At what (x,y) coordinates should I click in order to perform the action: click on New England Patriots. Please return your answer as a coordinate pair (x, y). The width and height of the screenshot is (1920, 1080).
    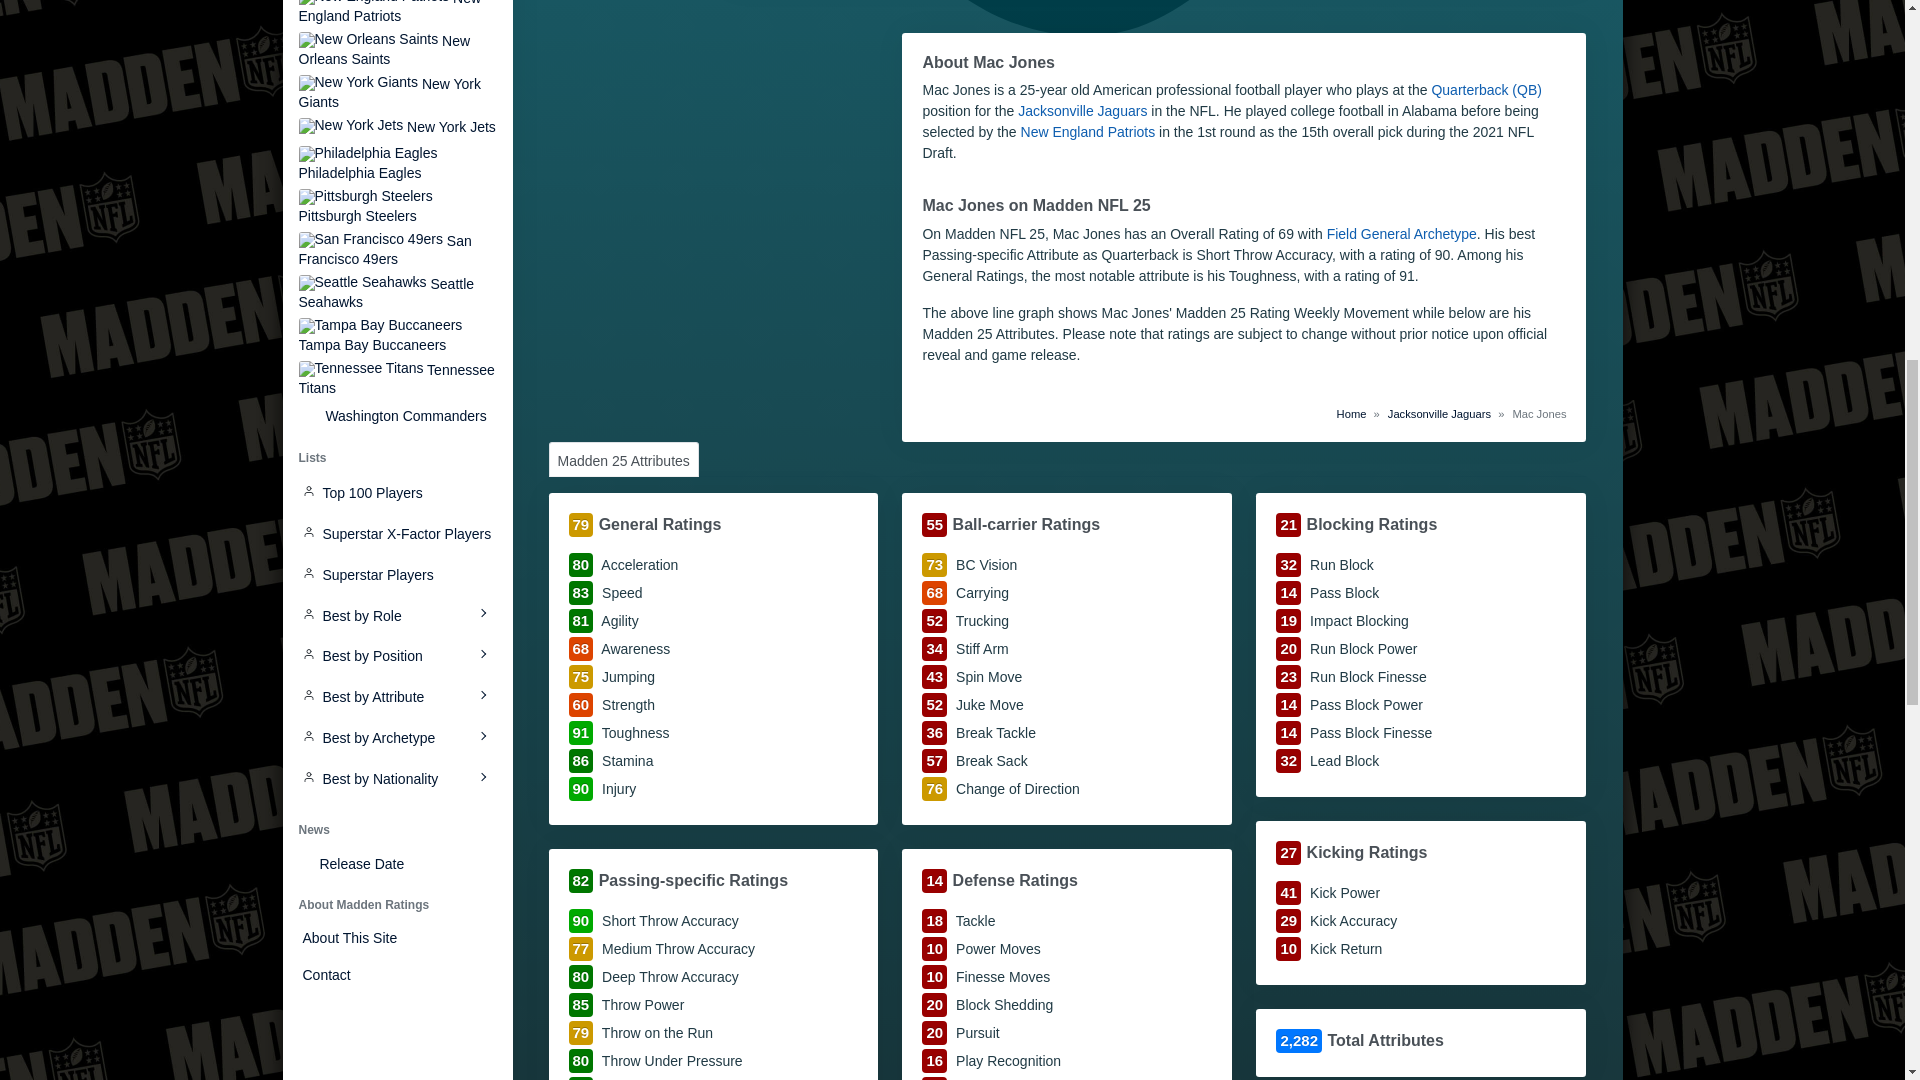
    Looking at the image, I should click on (396, 12).